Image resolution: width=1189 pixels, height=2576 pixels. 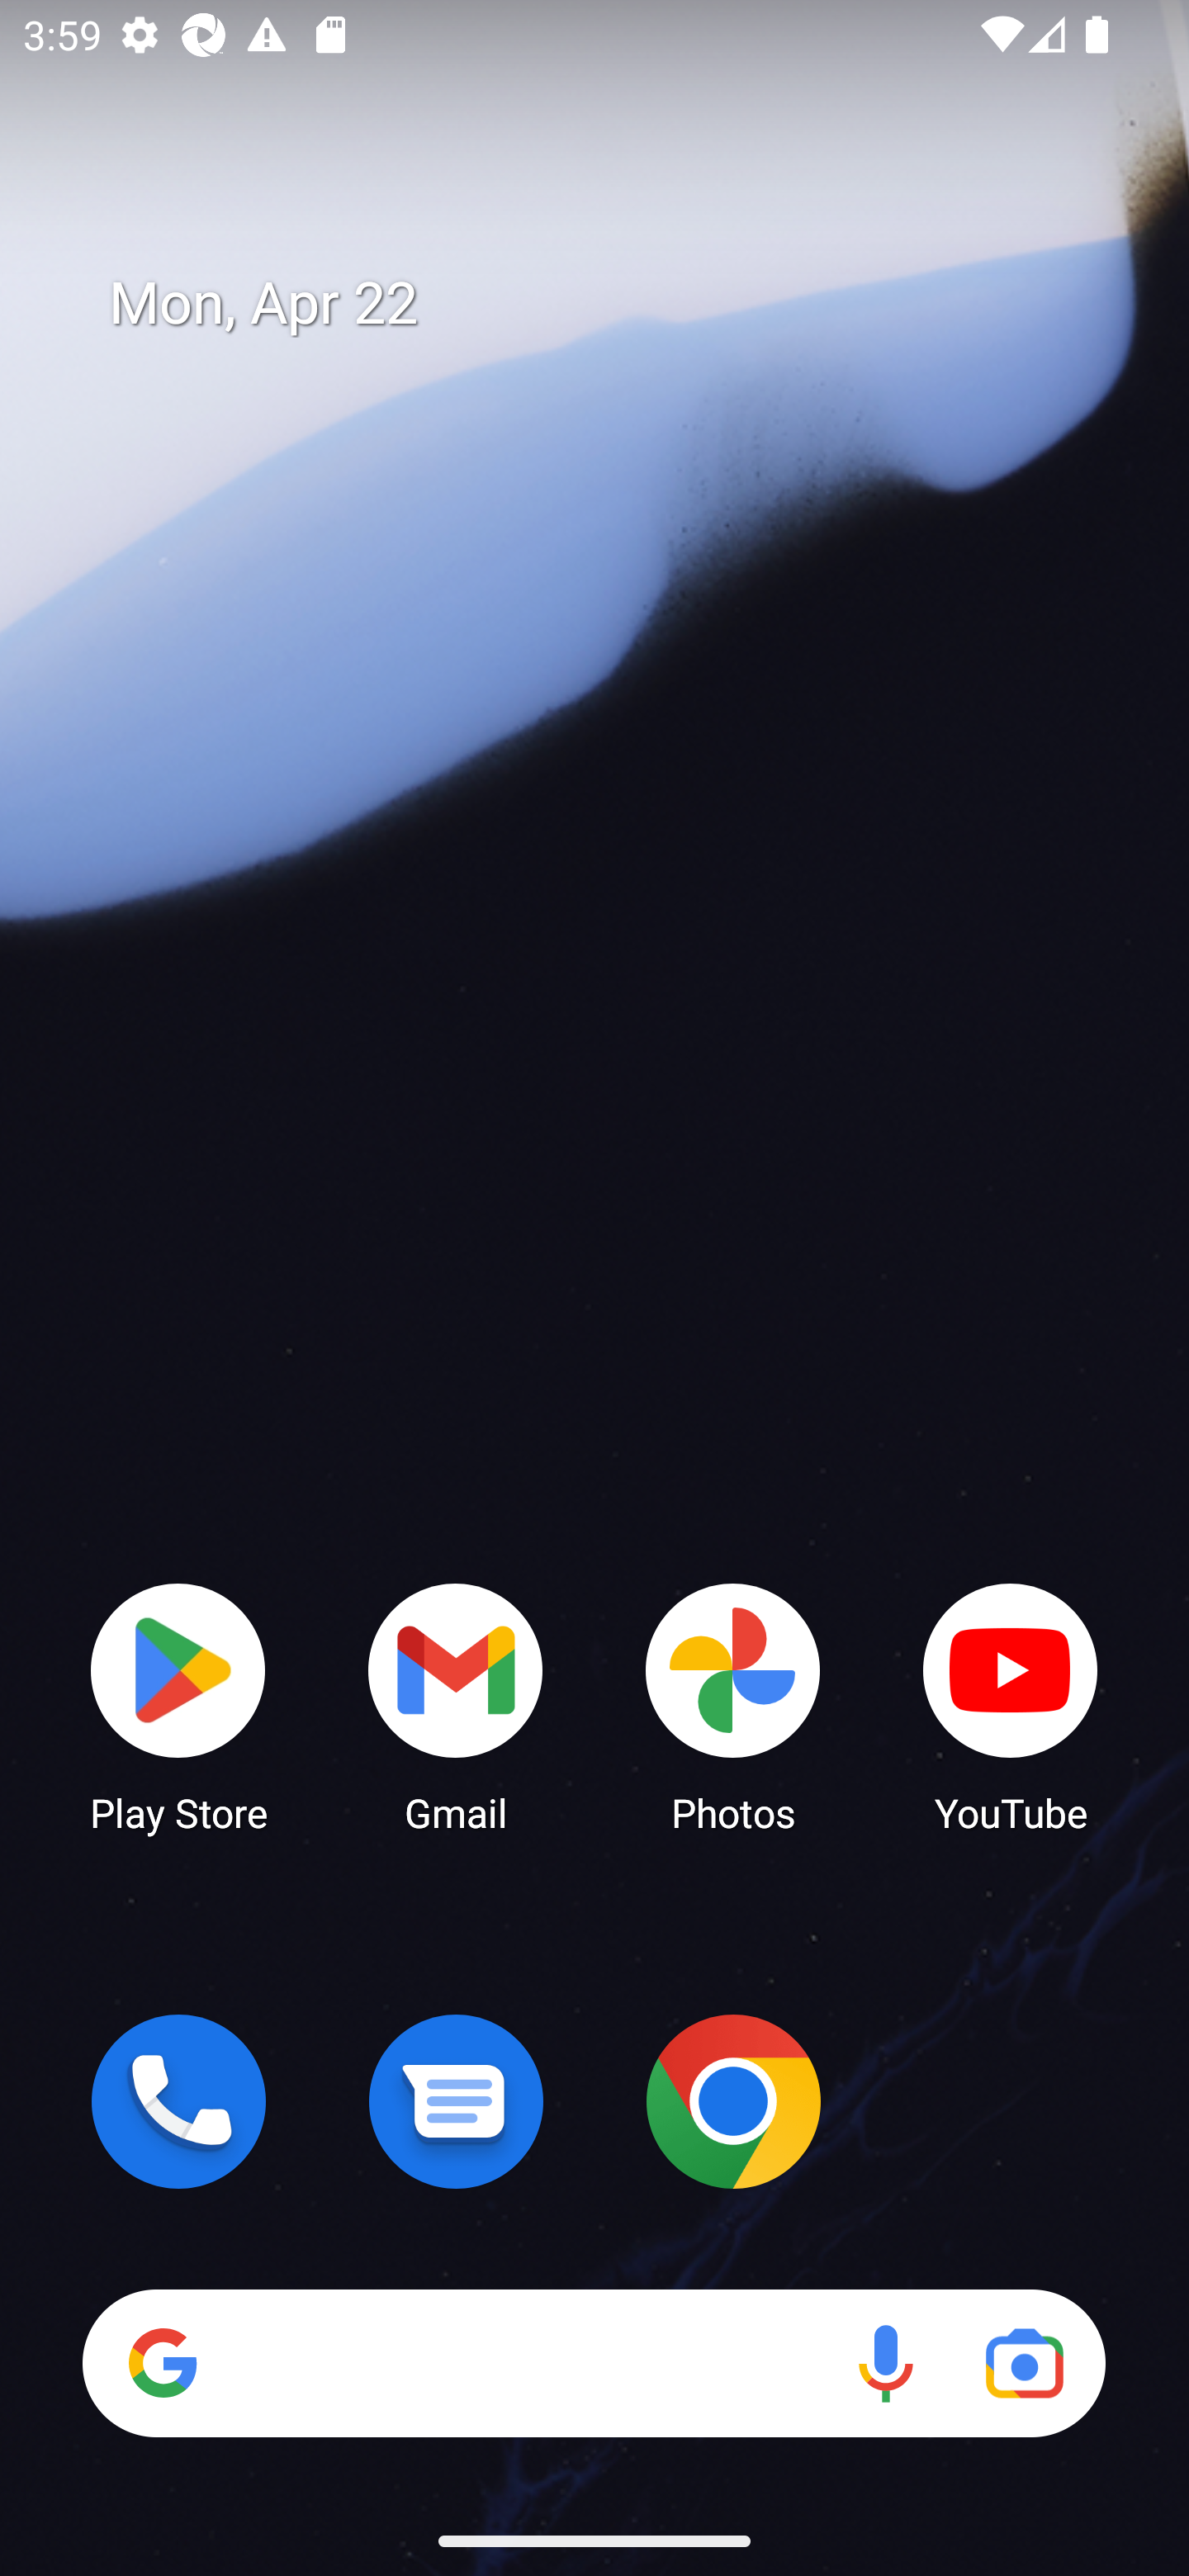 What do you see at coordinates (594, 2363) in the screenshot?
I see `Search Voice search Google Lens` at bounding box center [594, 2363].